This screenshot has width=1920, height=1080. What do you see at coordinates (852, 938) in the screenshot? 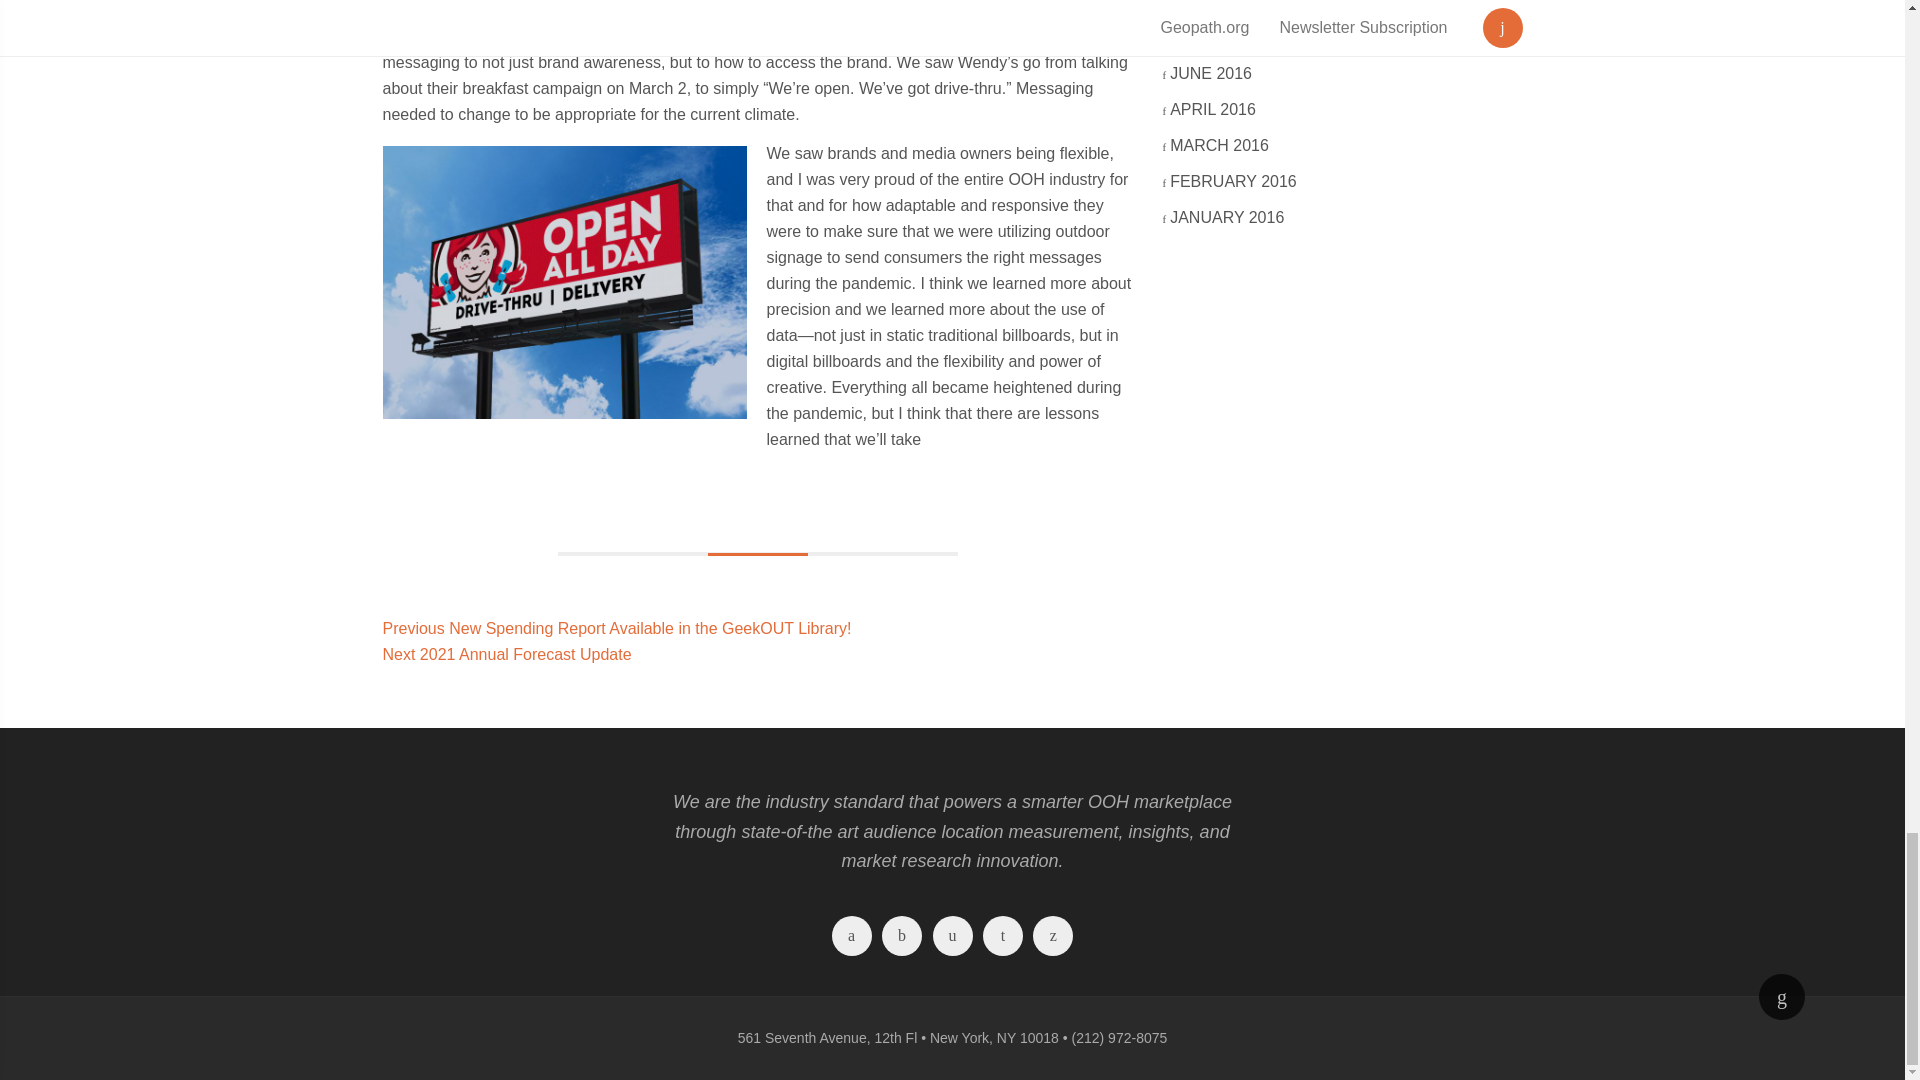
I see `Facebook` at bounding box center [852, 938].